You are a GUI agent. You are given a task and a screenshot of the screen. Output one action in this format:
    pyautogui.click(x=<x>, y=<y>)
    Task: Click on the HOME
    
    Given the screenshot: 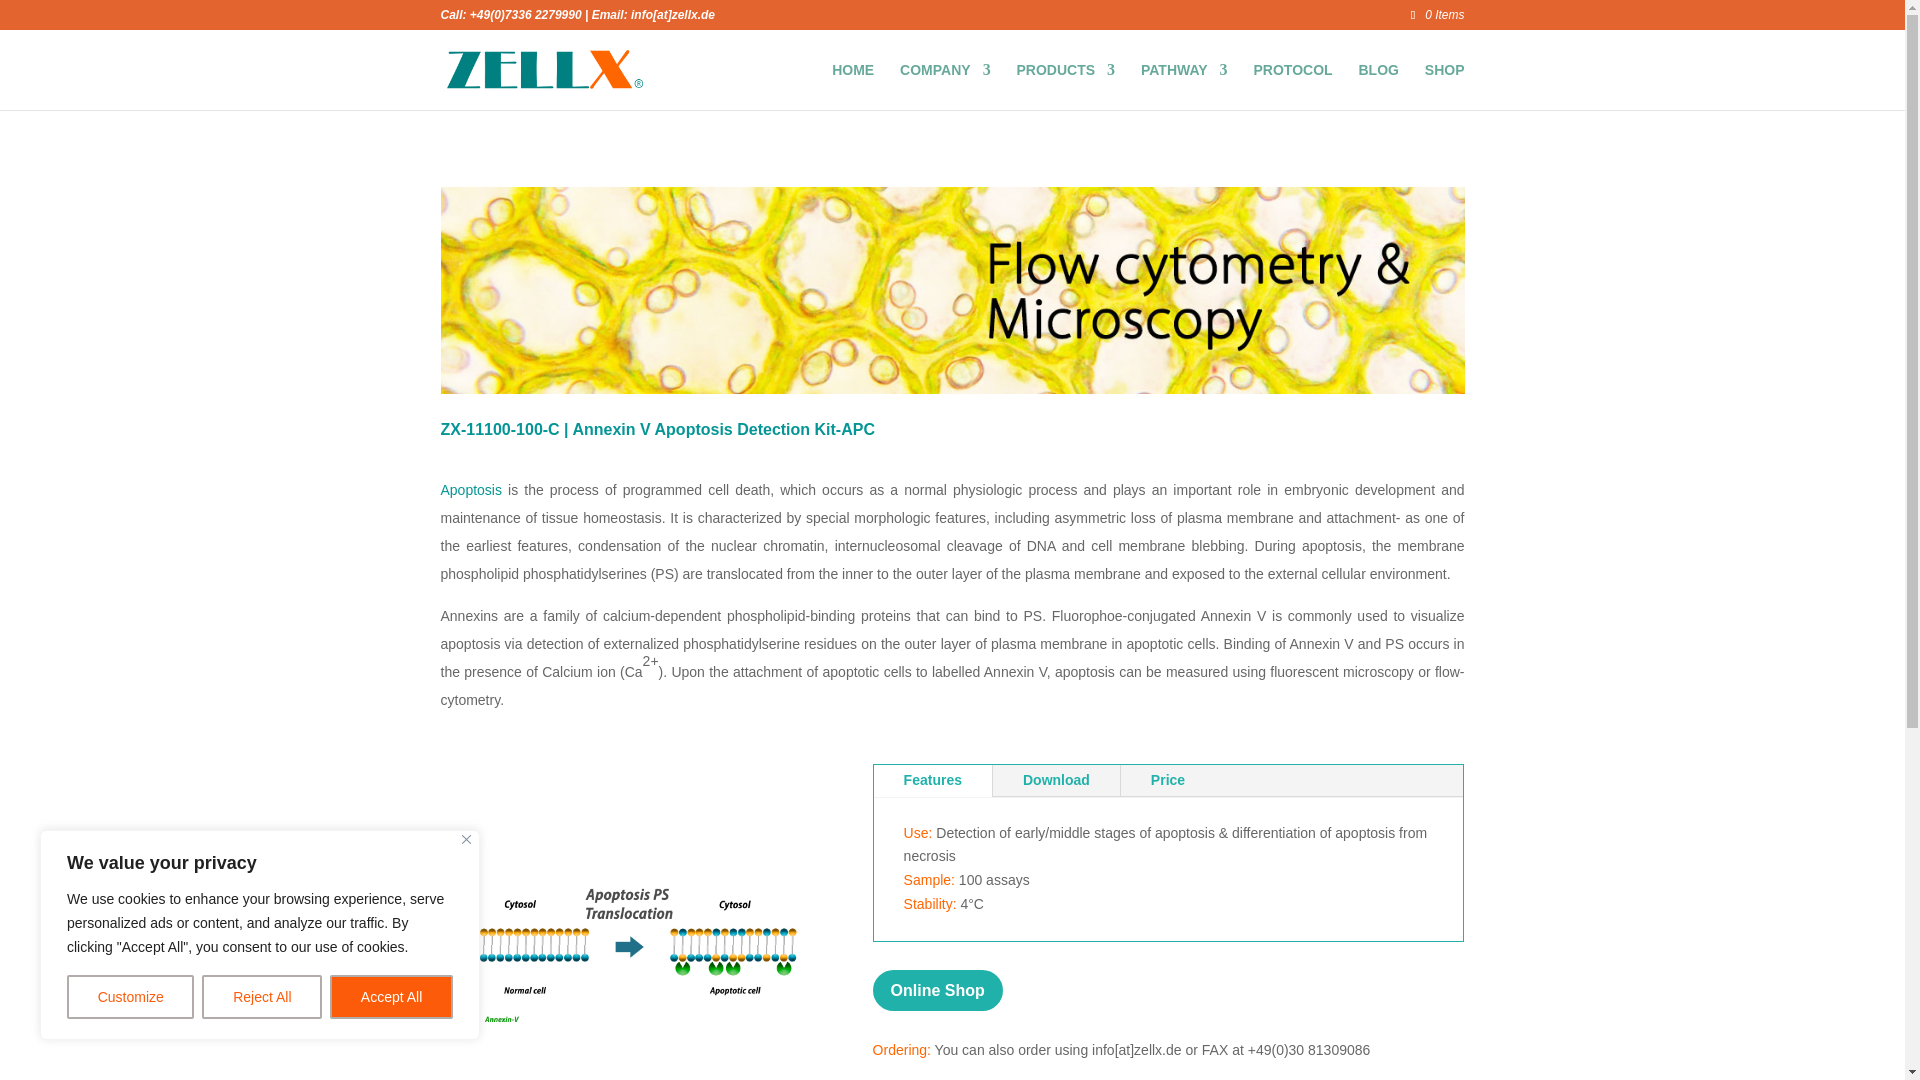 What is the action you would take?
    pyautogui.click(x=852, y=86)
    